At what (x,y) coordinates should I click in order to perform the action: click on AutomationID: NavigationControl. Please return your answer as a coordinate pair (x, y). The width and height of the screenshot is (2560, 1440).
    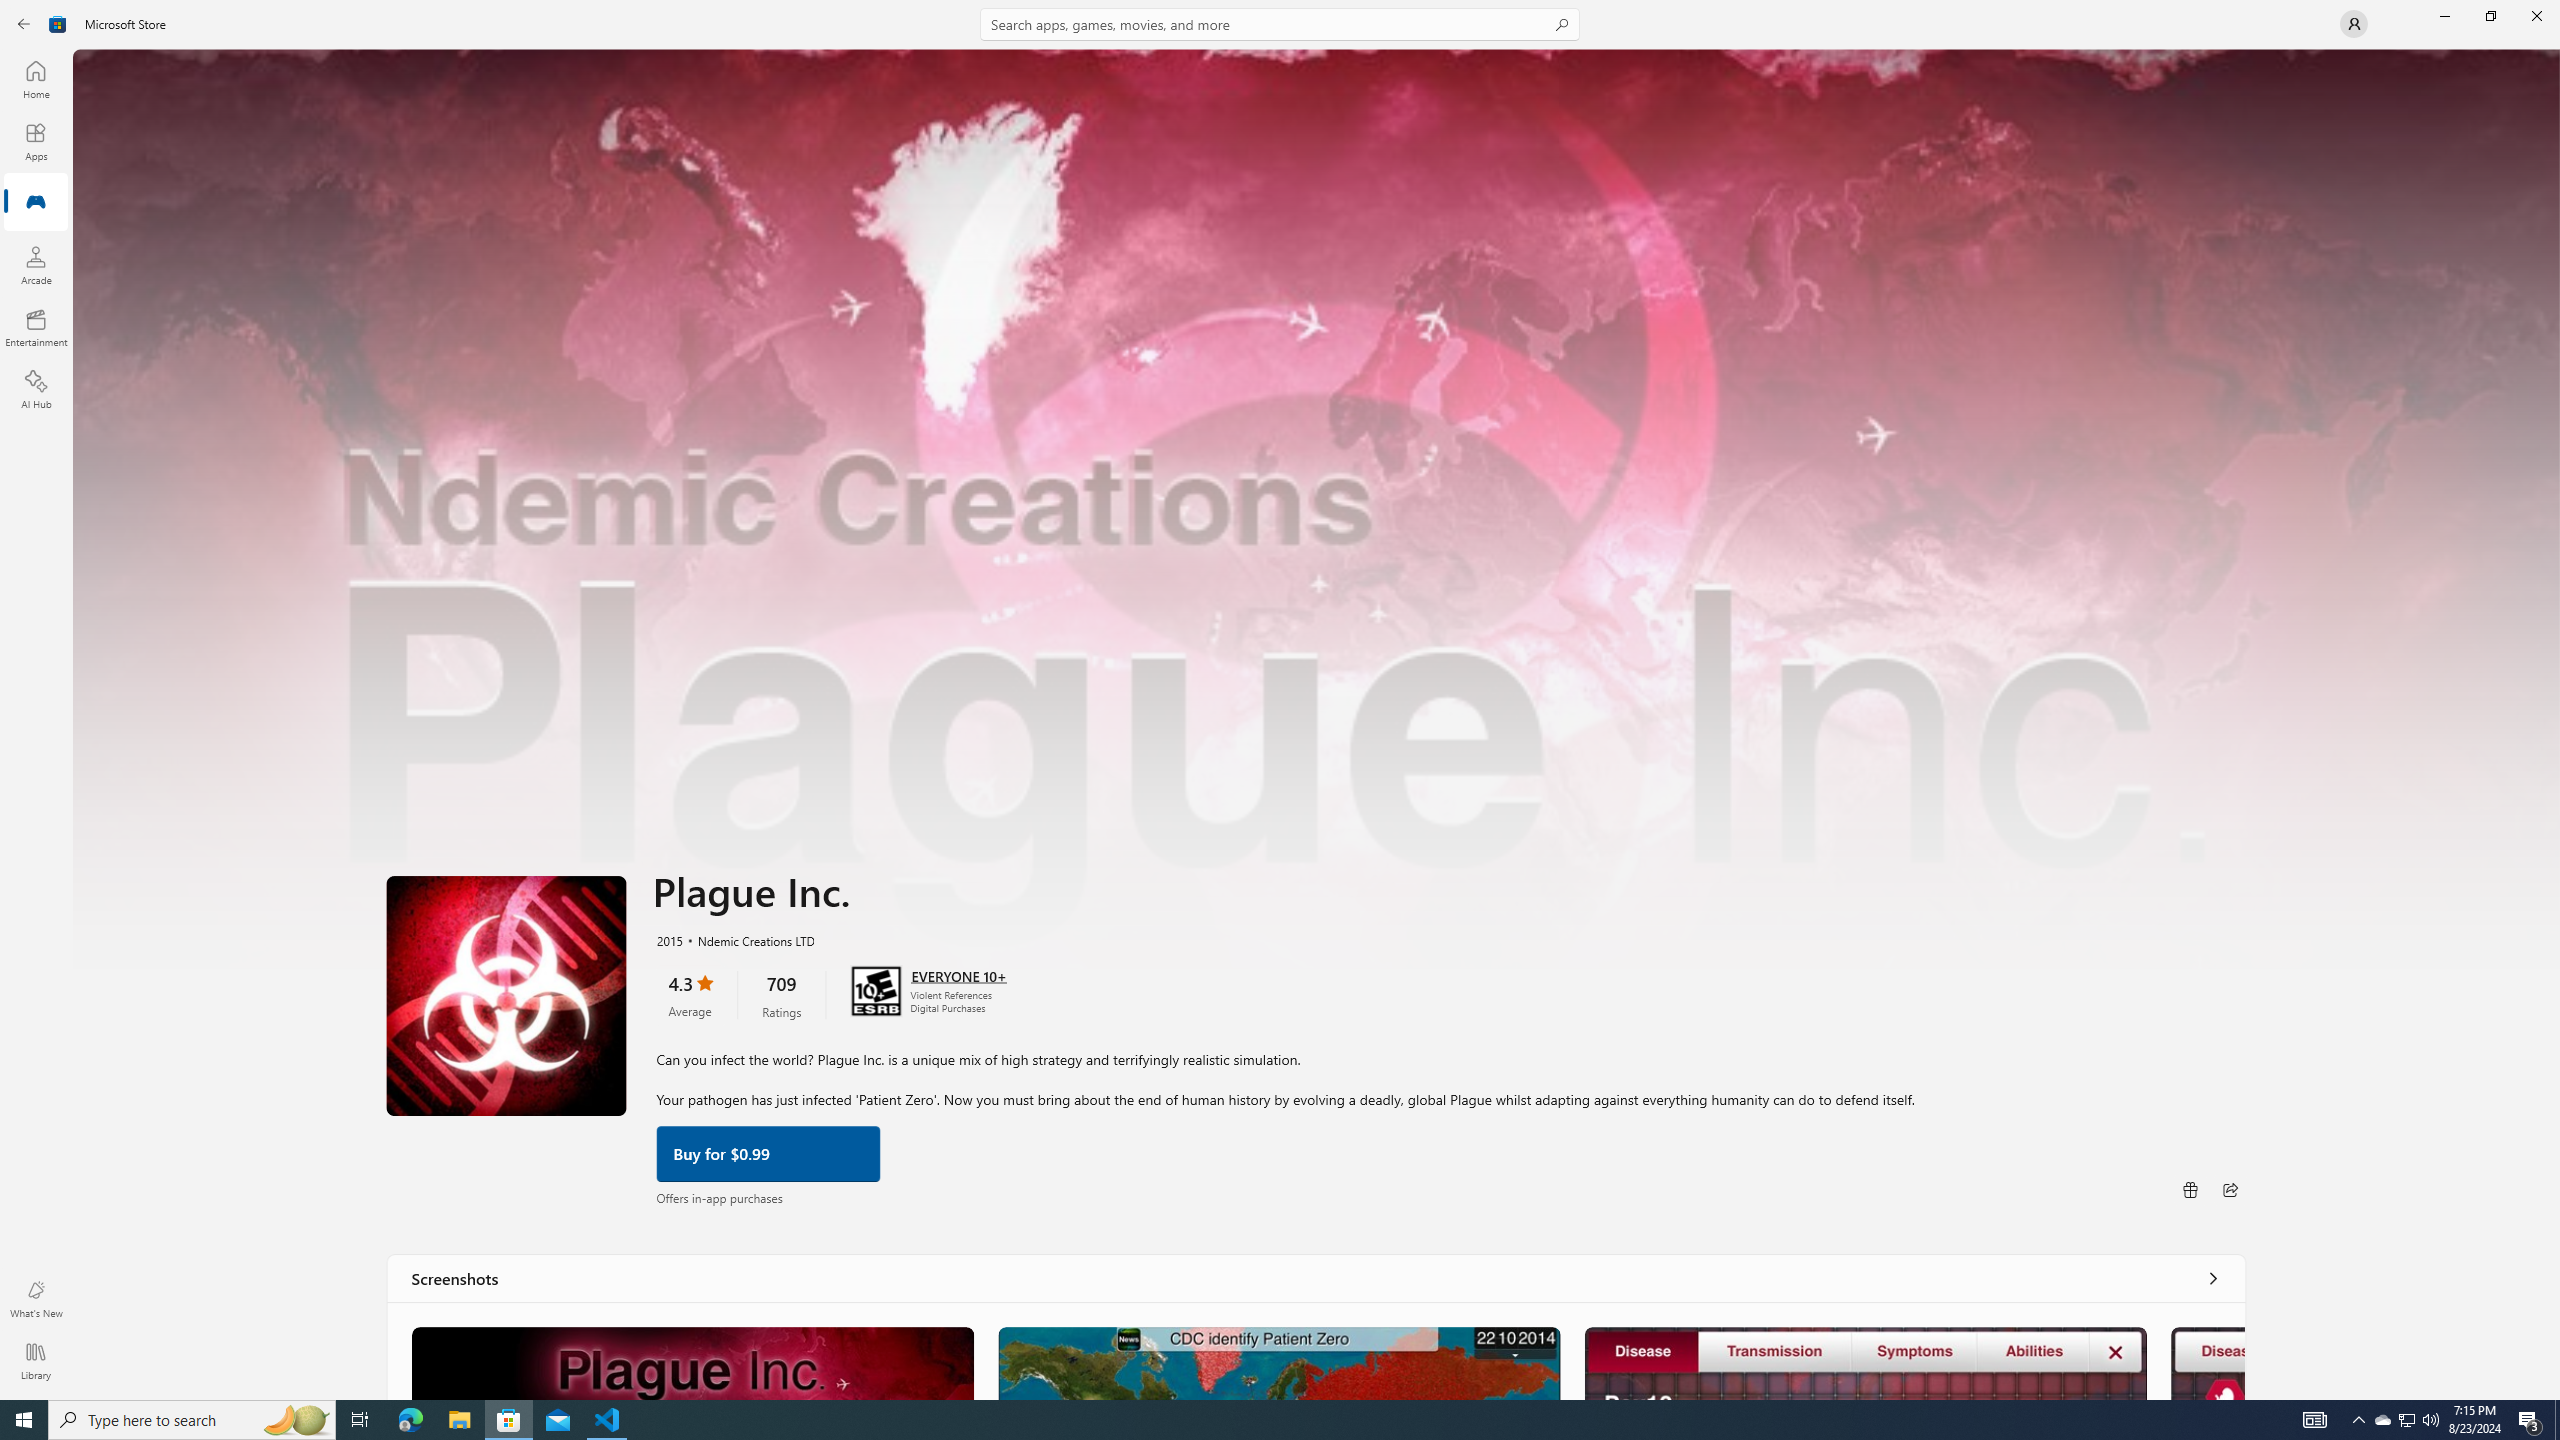
    Looking at the image, I should click on (1280, 700).